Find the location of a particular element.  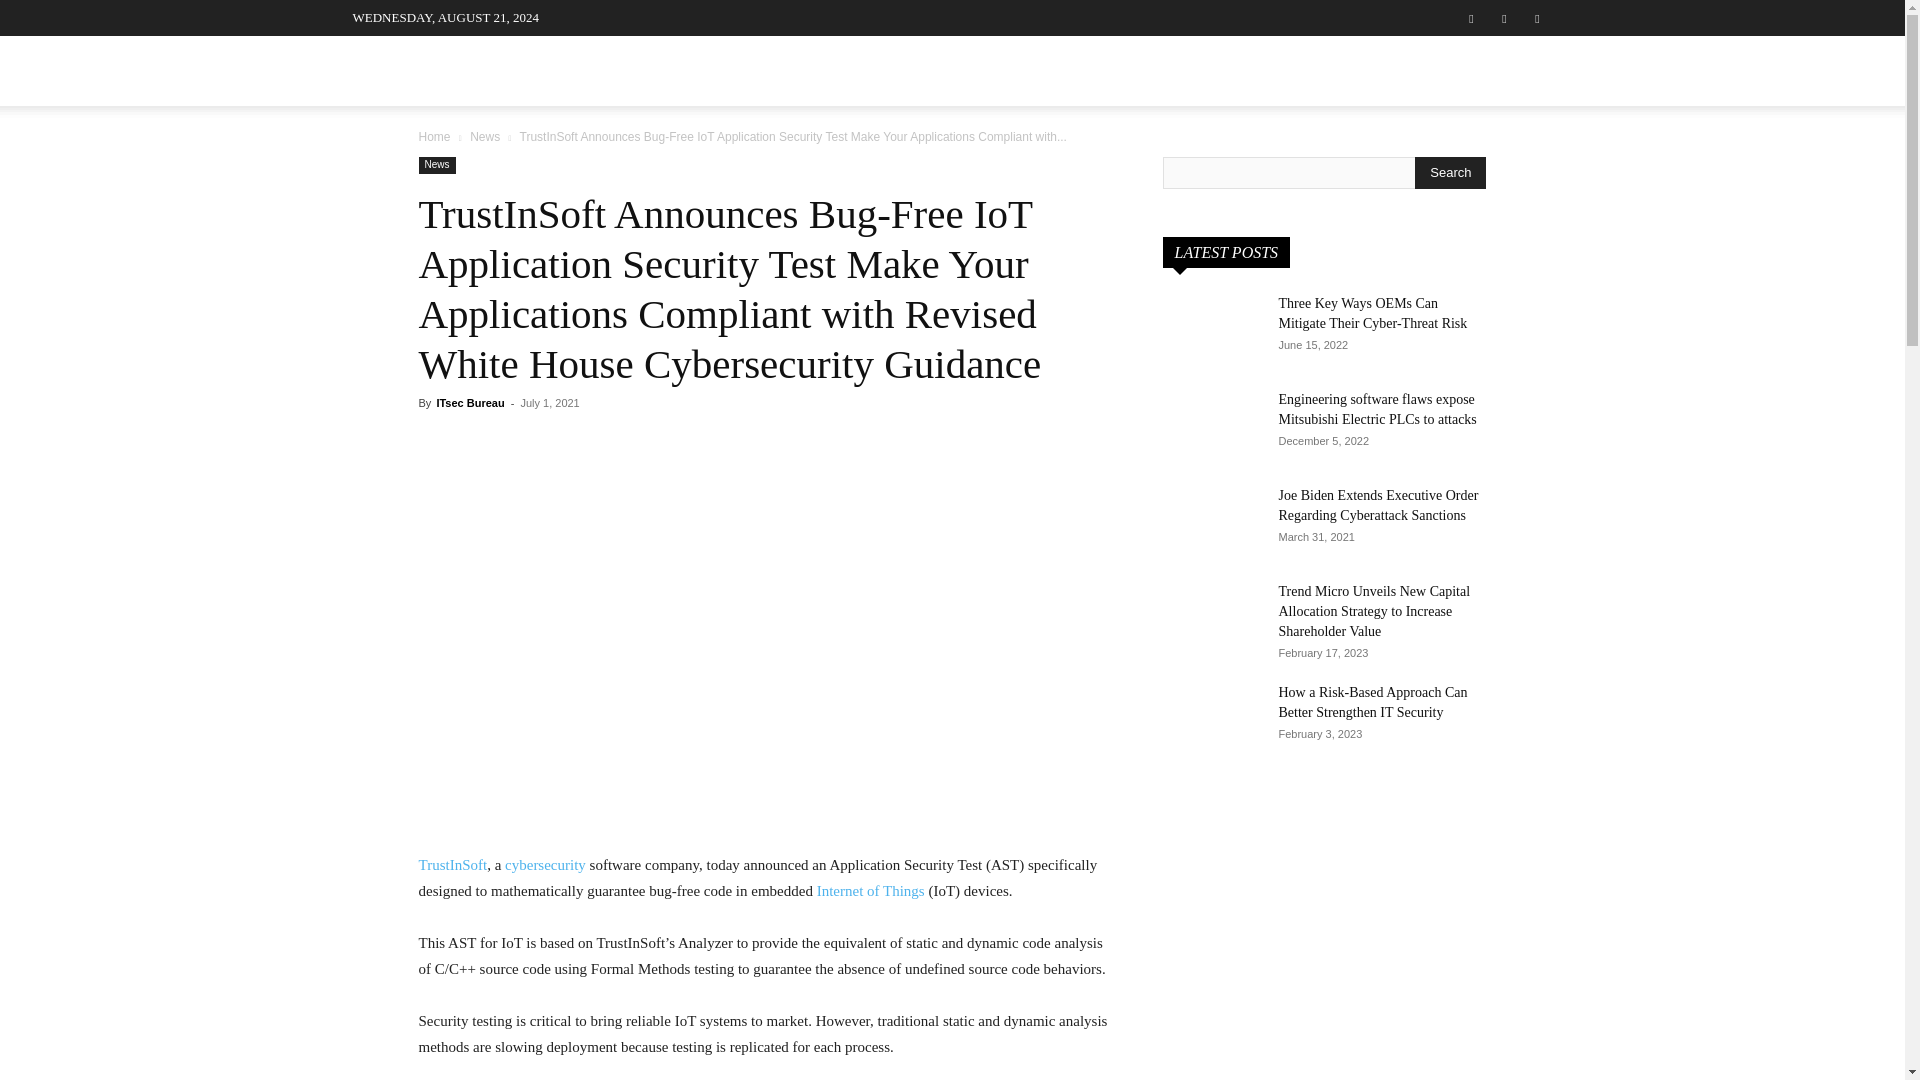

RESOURCES is located at coordinates (1298, 70).